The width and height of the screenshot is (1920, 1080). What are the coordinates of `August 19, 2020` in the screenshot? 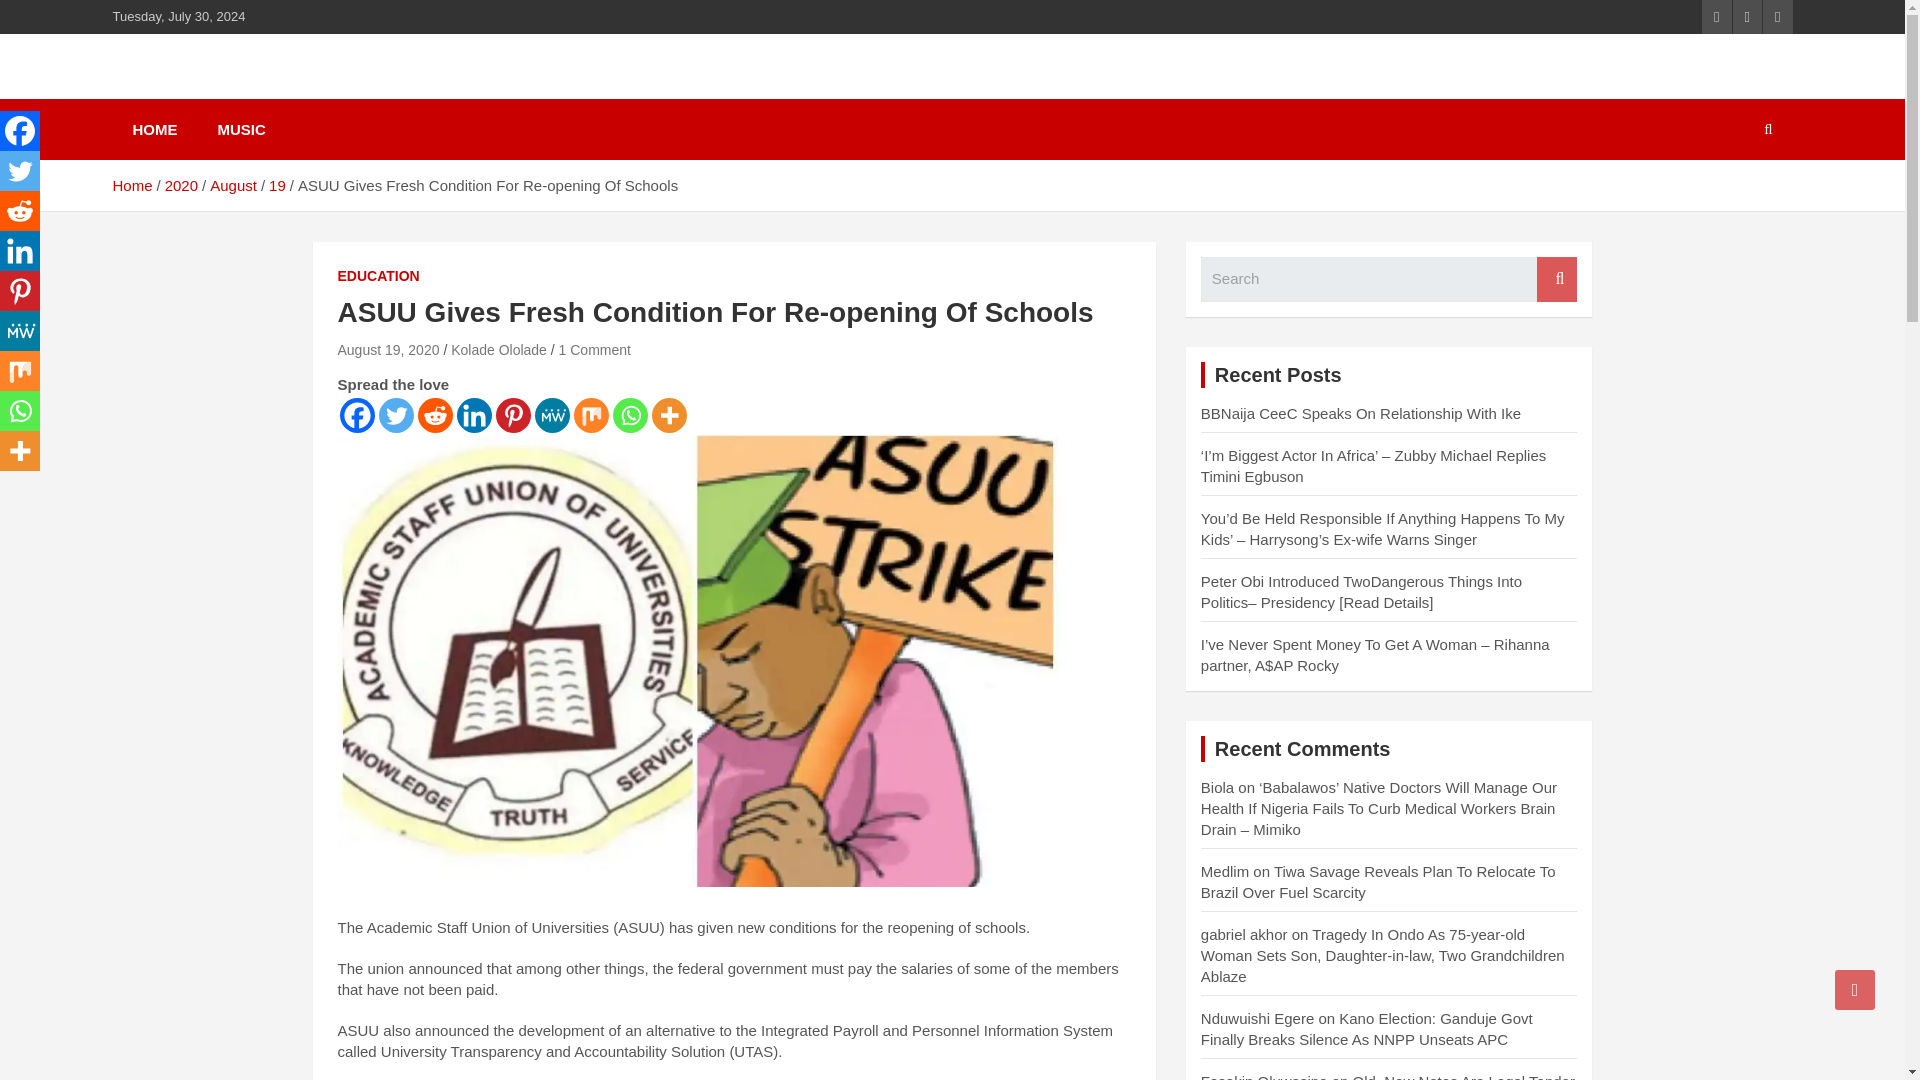 It's located at (388, 350).